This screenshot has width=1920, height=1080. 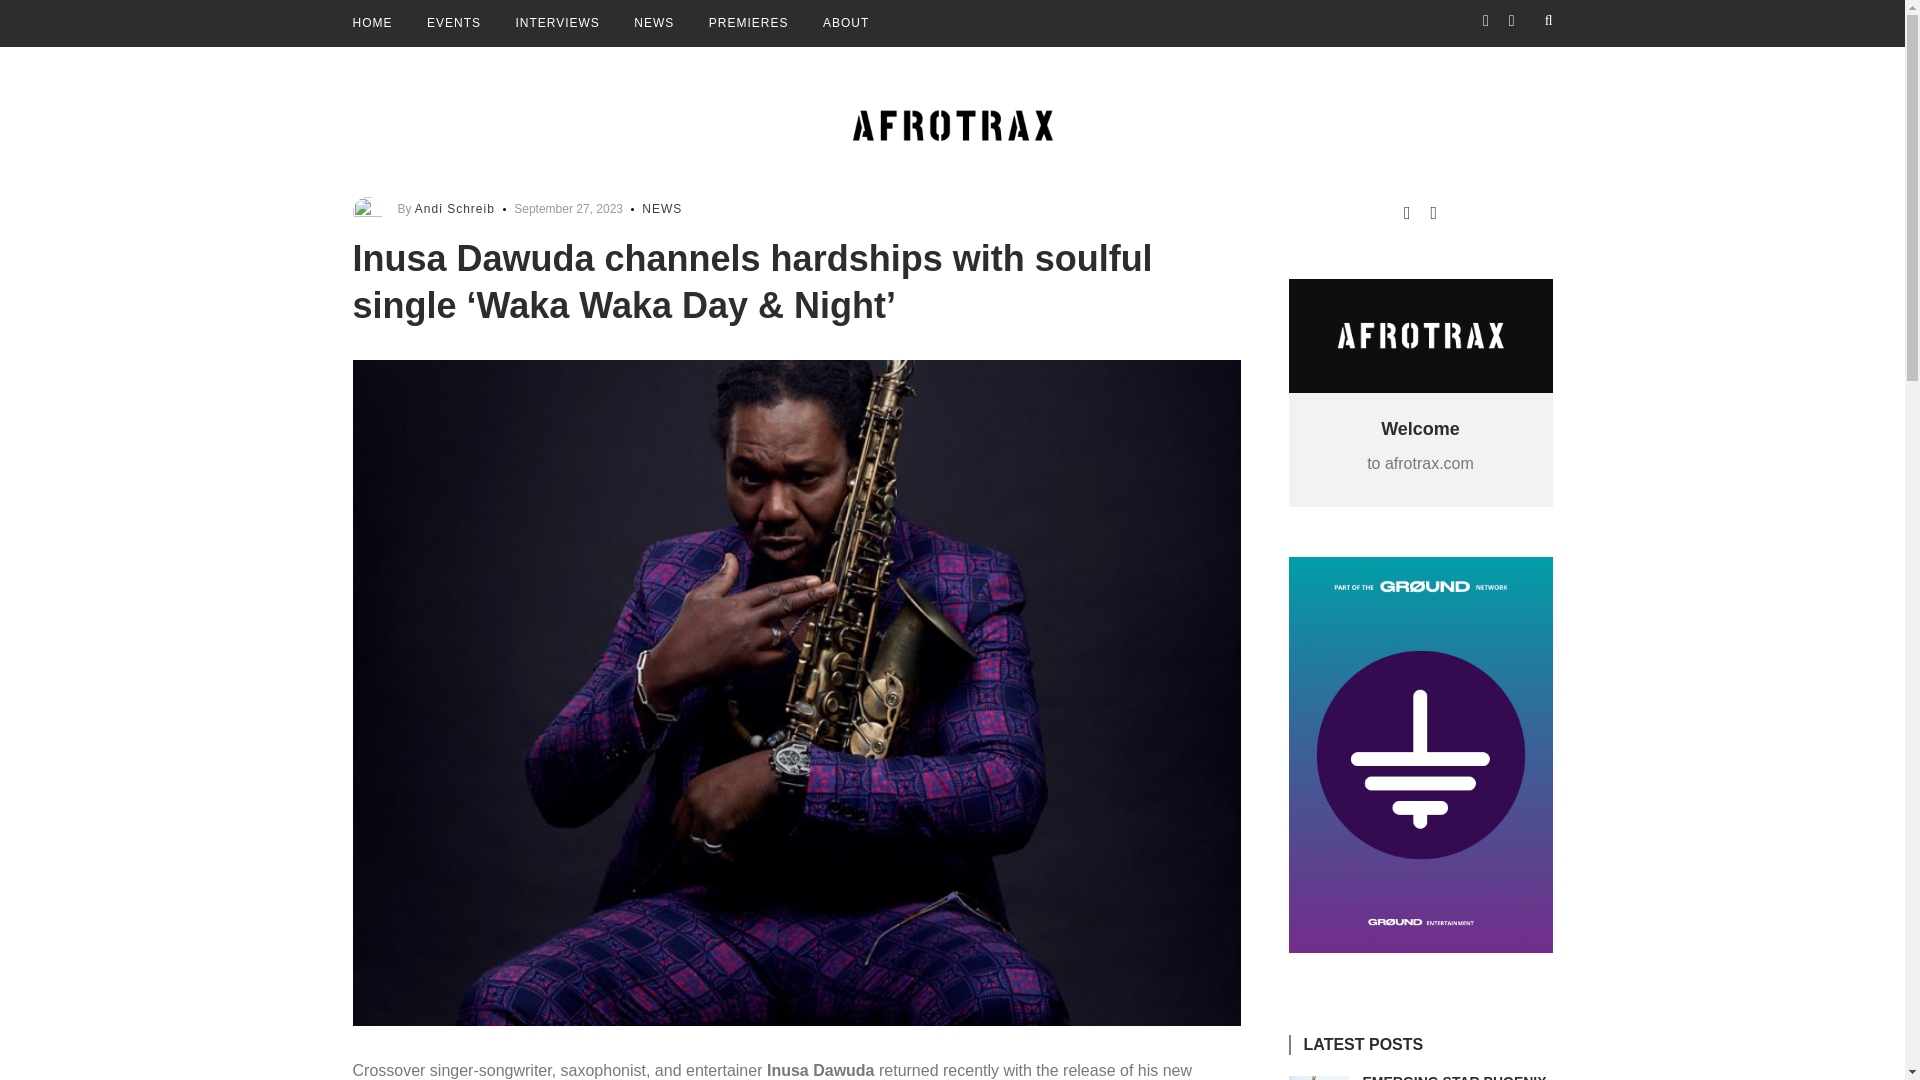 What do you see at coordinates (556, 24) in the screenshot?
I see `INTERVIEWS` at bounding box center [556, 24].